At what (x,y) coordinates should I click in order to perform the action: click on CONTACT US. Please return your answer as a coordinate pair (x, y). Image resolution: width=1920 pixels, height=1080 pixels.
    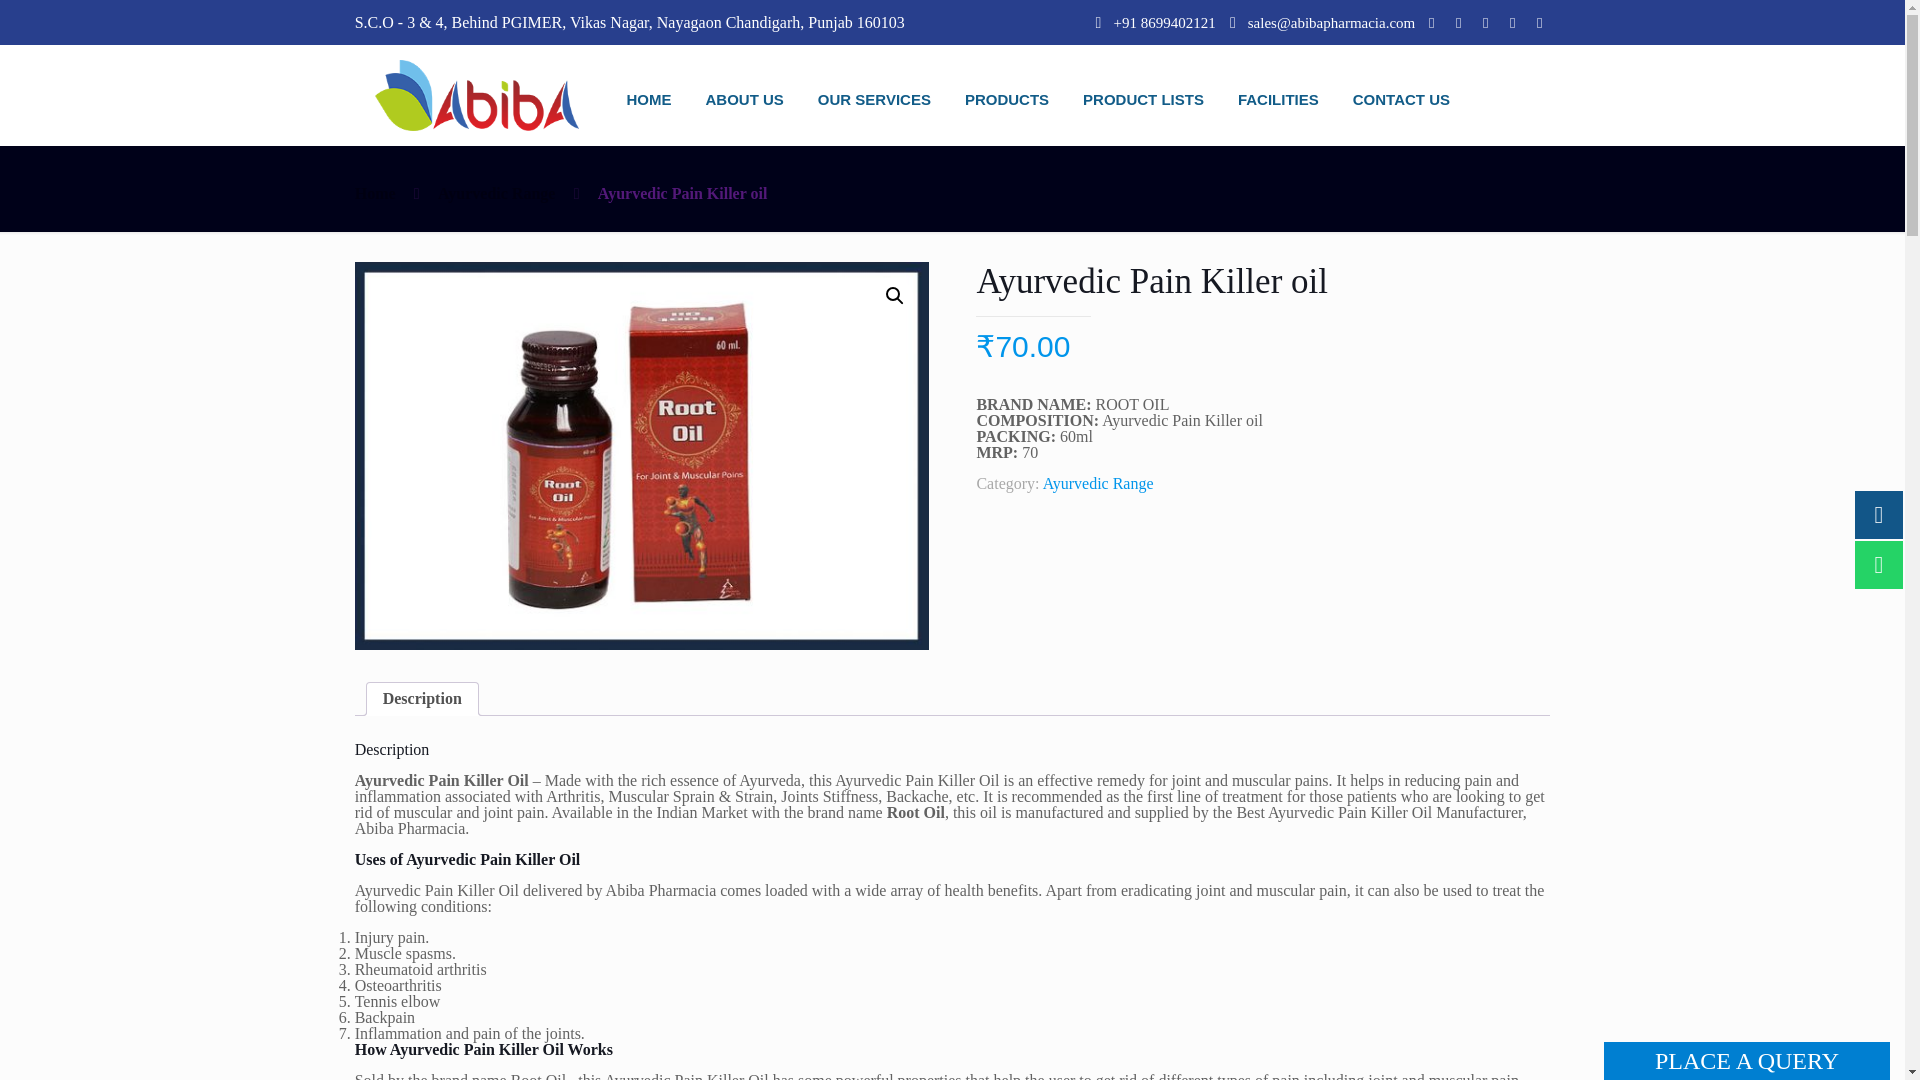
    Looking at the image, I should click on (1401, 100).